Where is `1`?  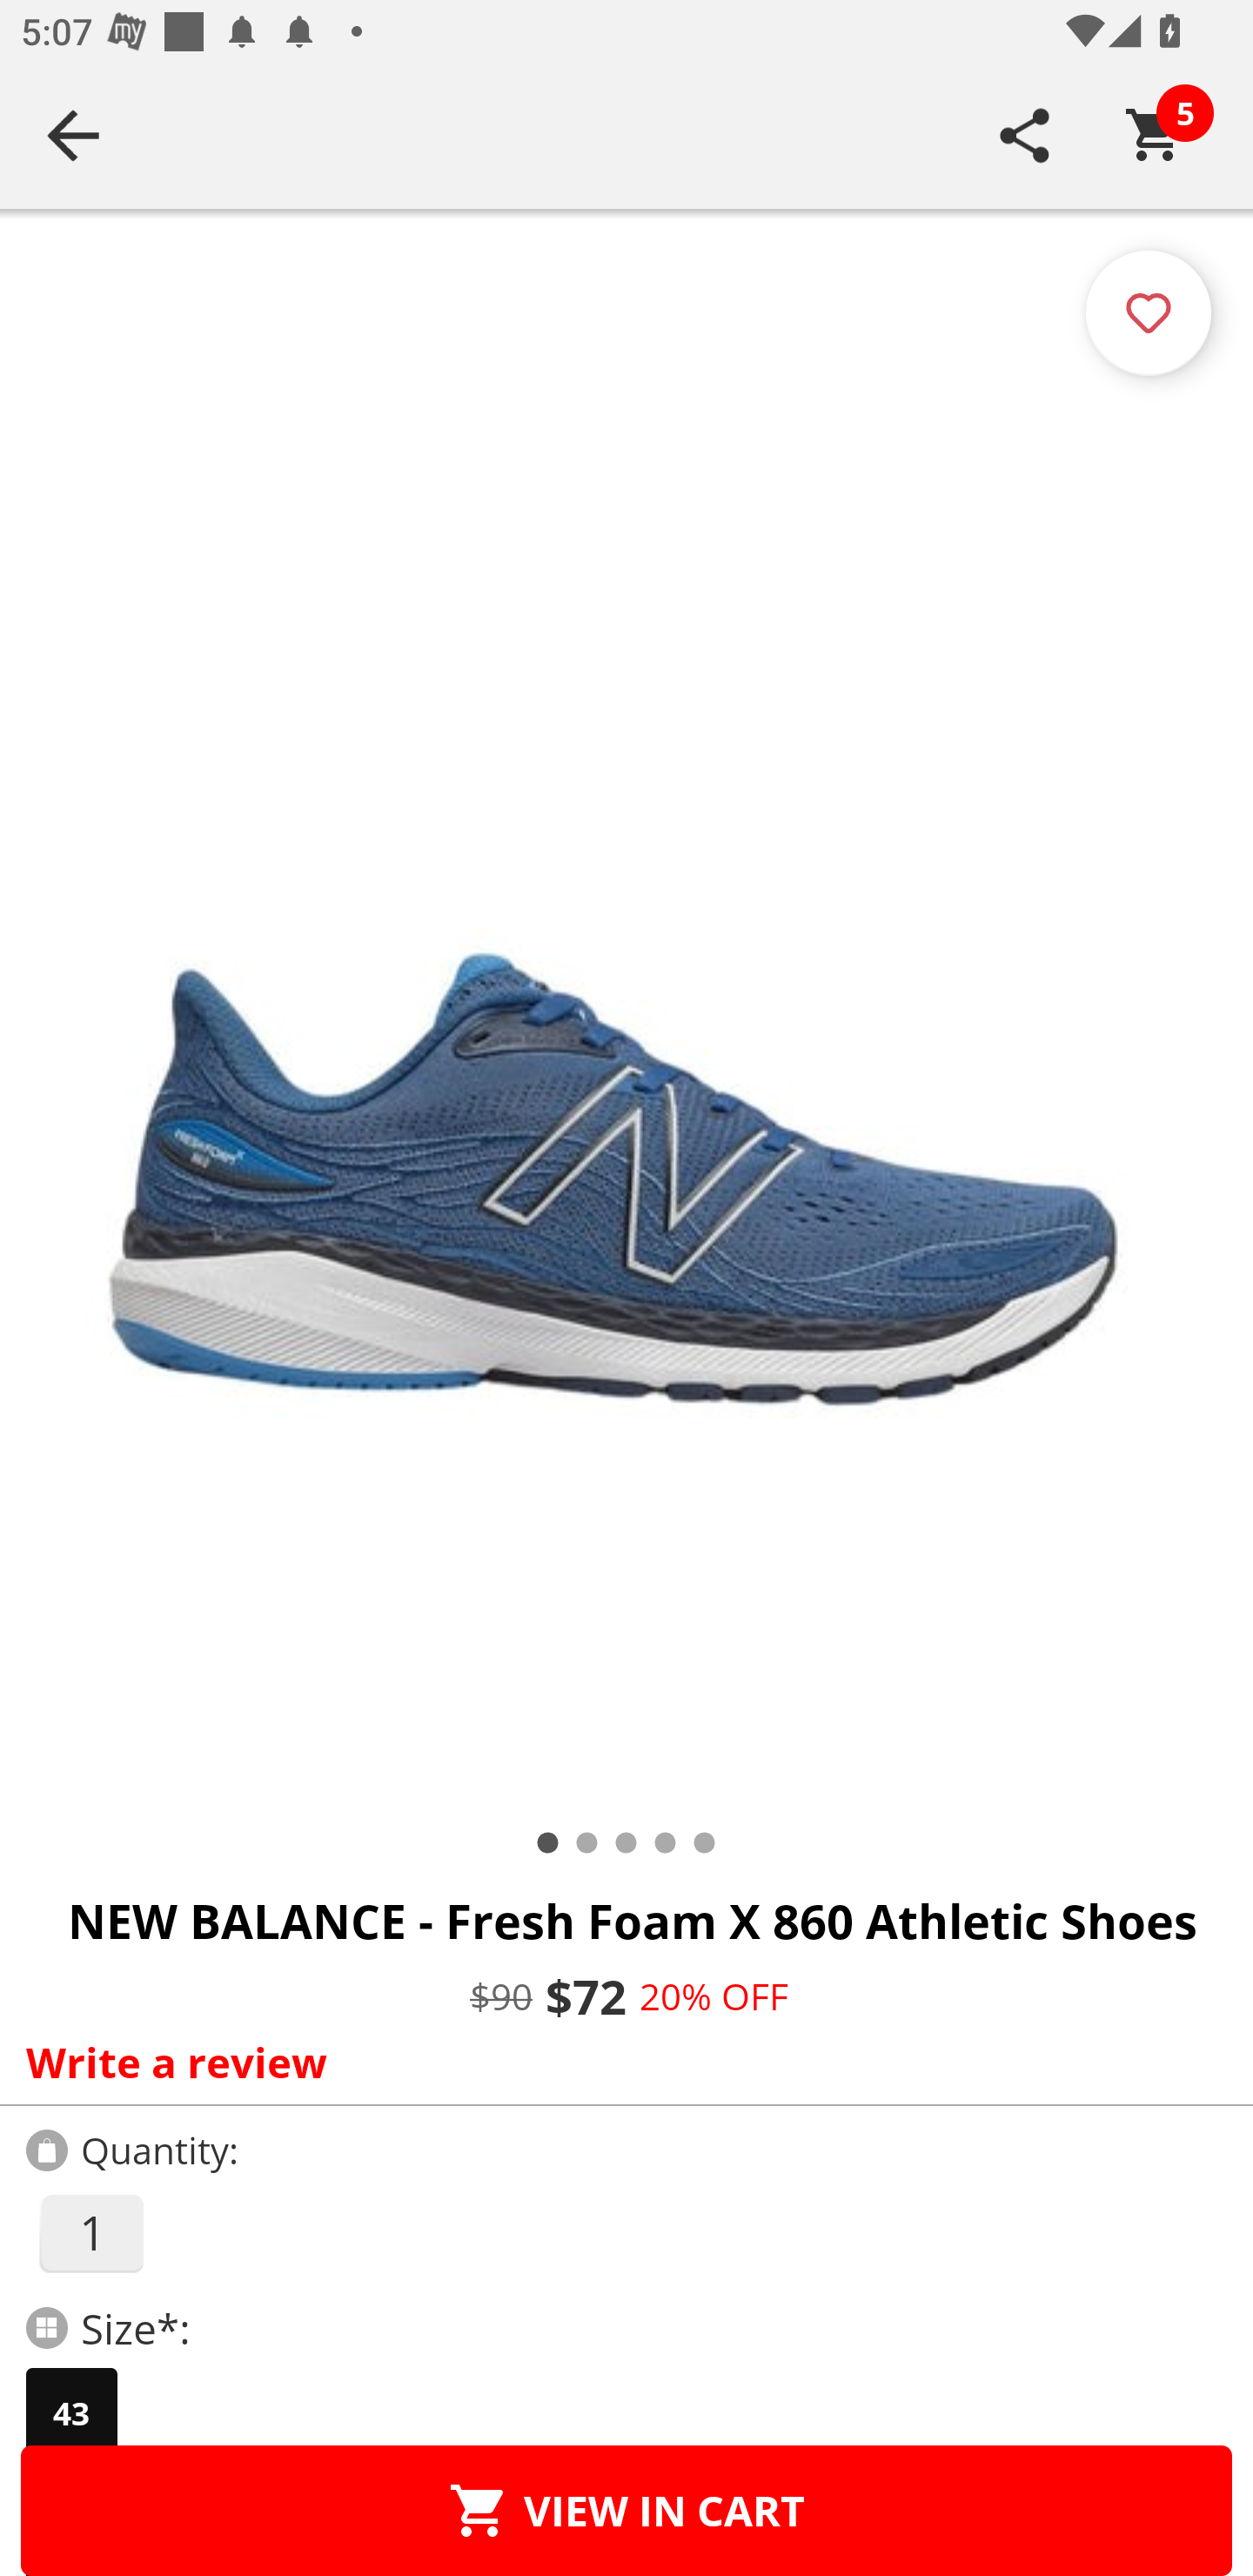 1 is located at coordinates (90, 2233).